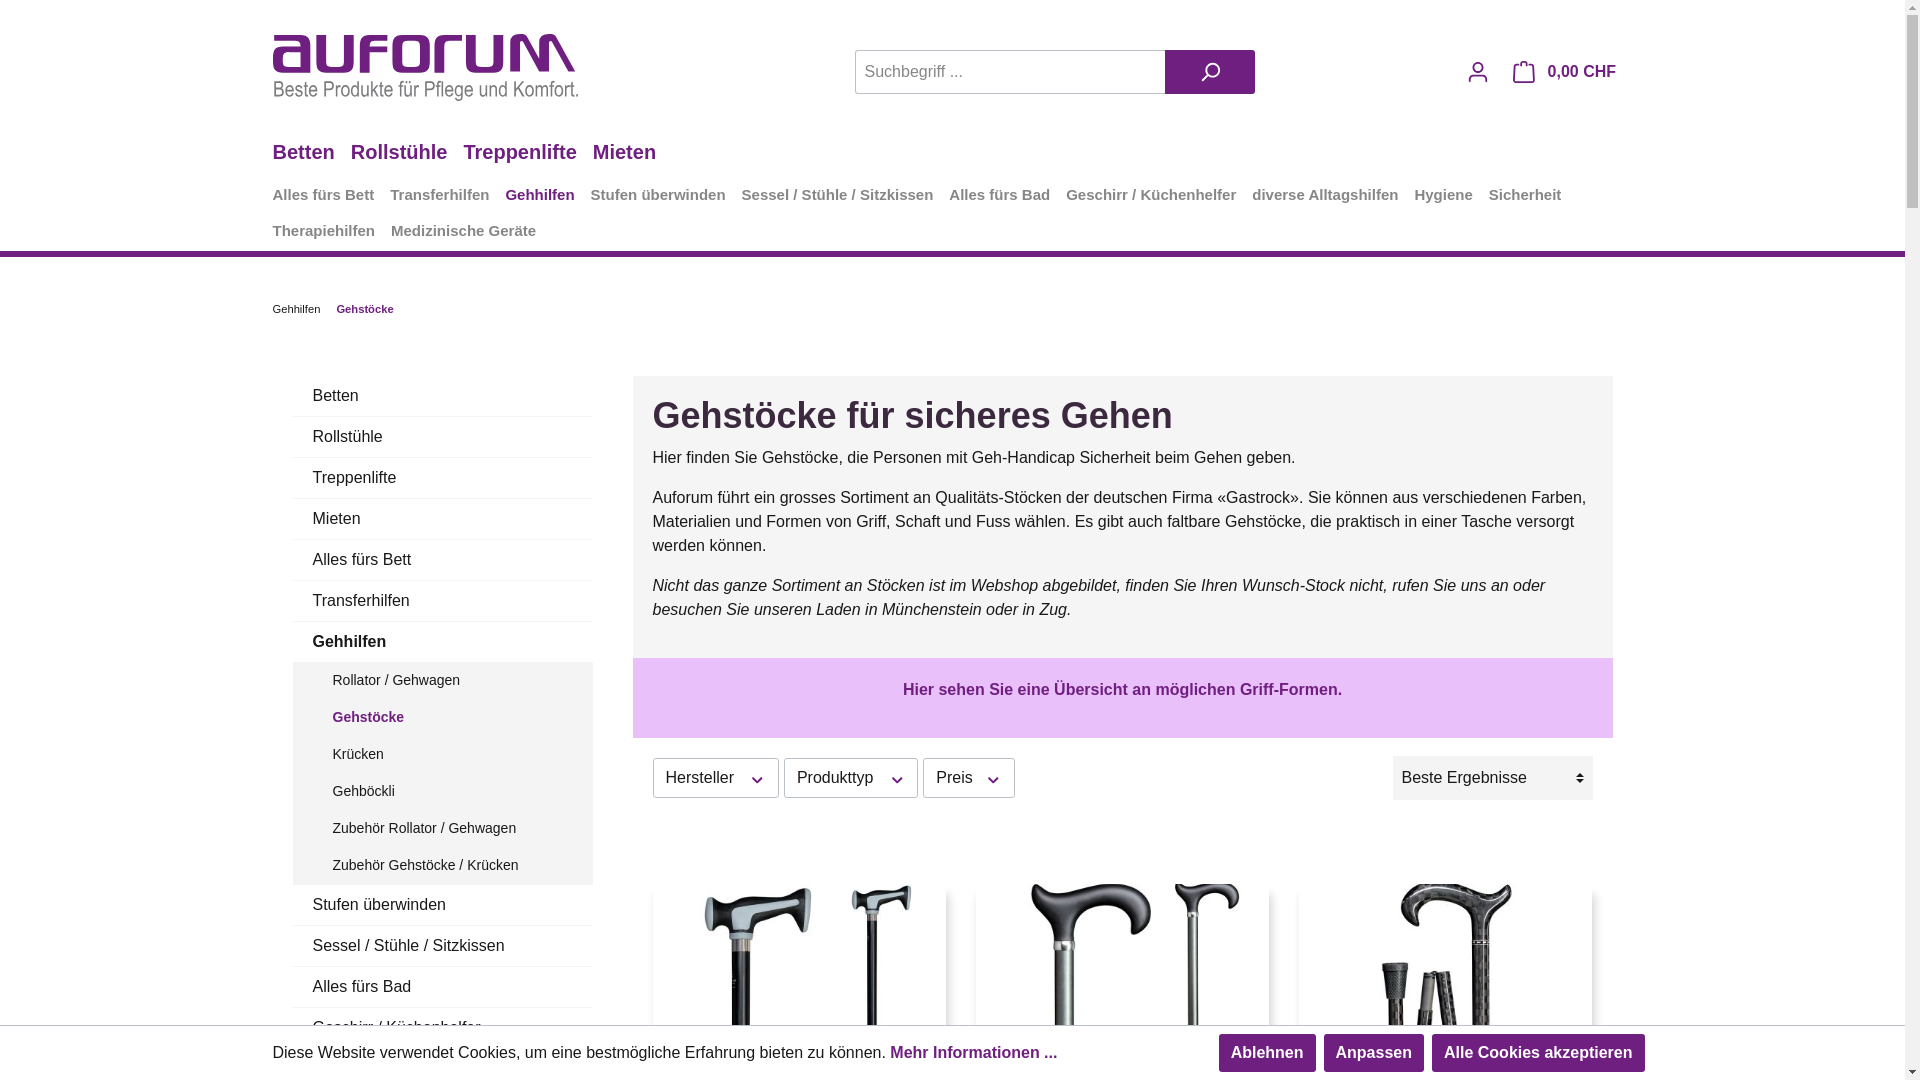 The height and width of the screenshot is (1080, 1920). I want to click on Preis, so click(968, 778).